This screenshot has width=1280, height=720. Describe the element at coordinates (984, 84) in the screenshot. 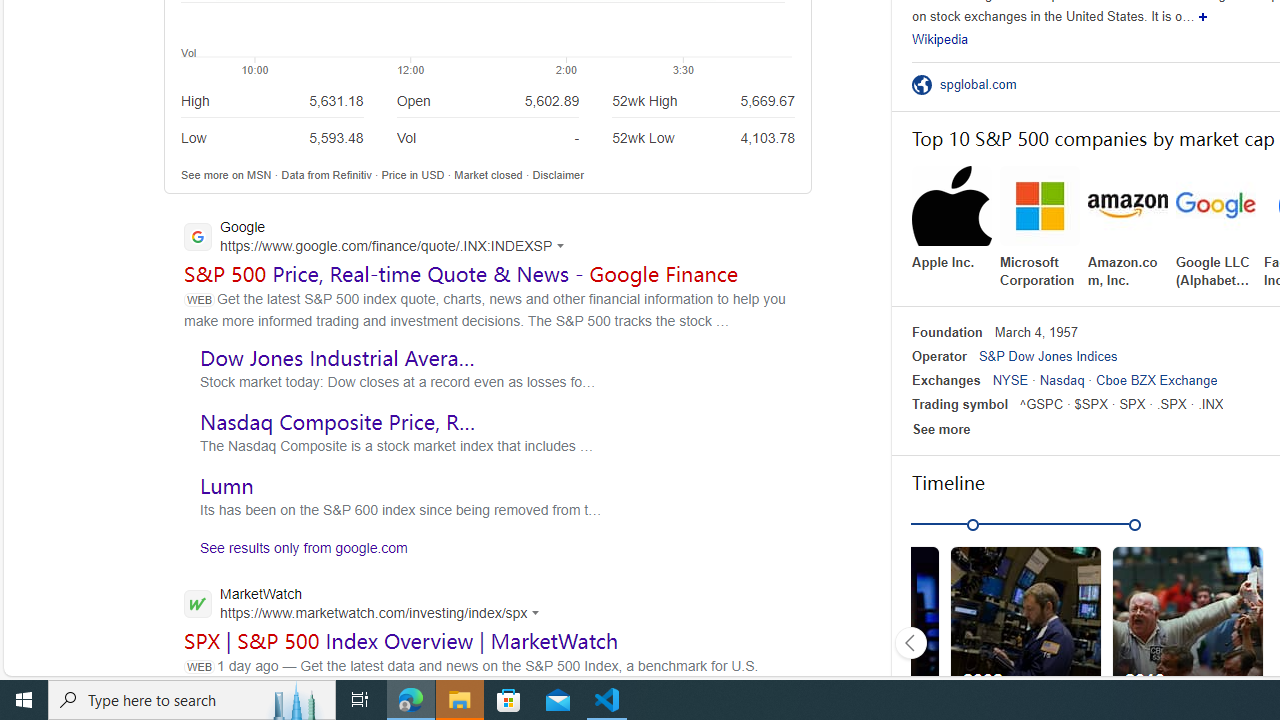

I see `spglobal.com` at that location.